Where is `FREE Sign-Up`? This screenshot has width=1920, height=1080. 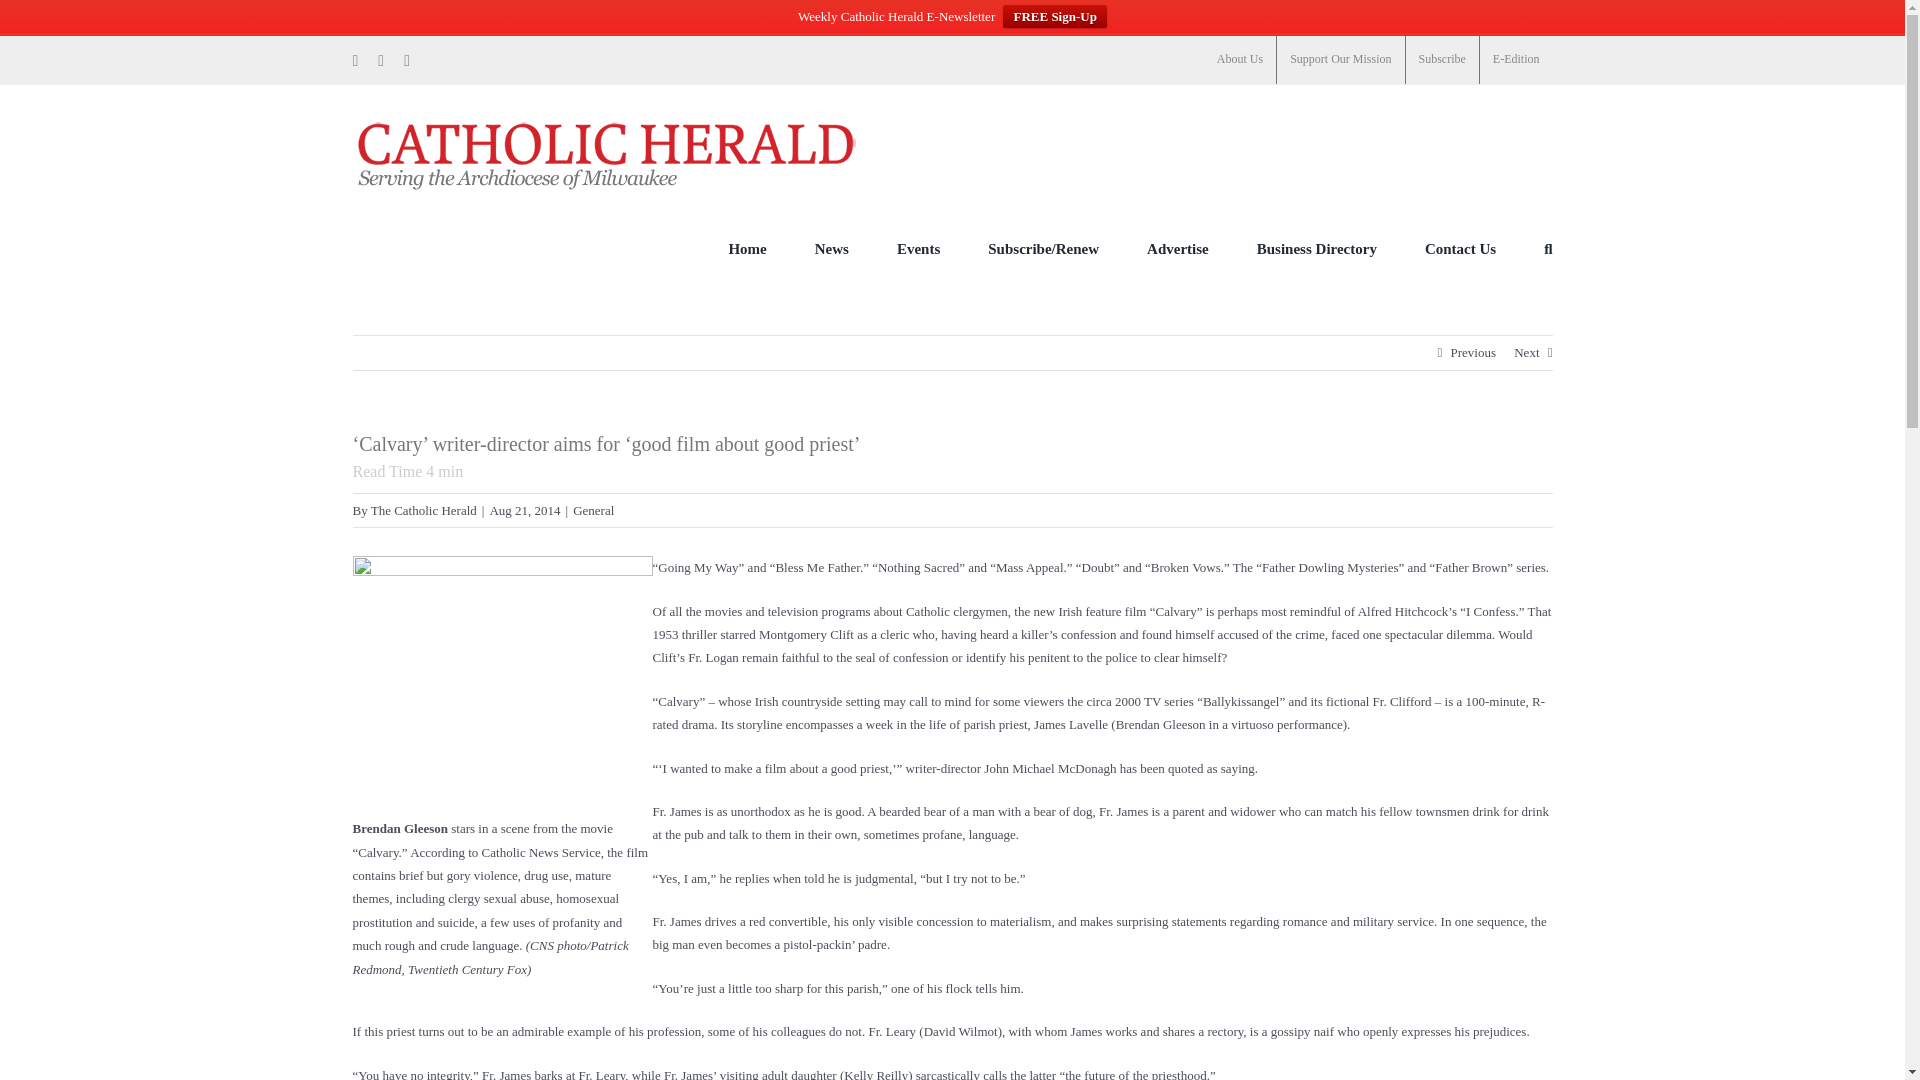
FREE Sign-Up is located at coordinates (1054, 16).